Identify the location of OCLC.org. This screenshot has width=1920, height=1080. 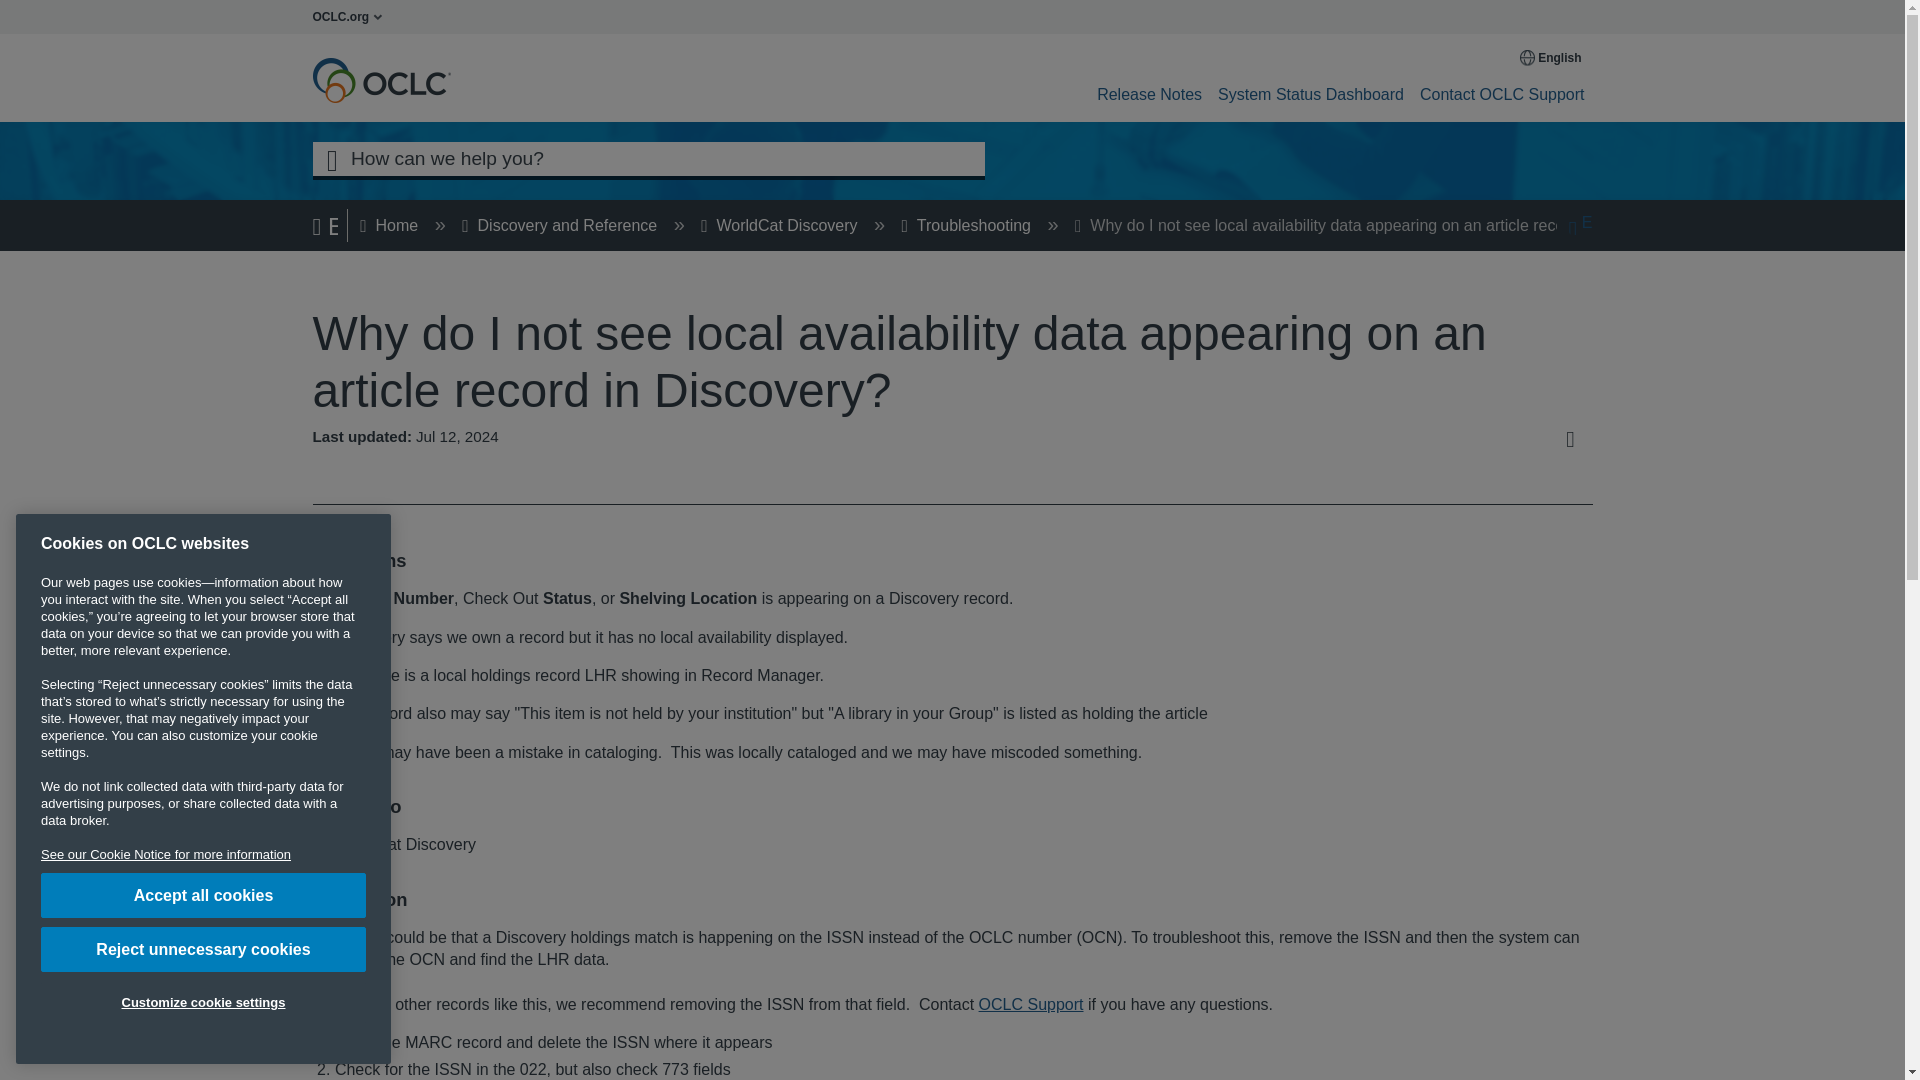
(352, 16).